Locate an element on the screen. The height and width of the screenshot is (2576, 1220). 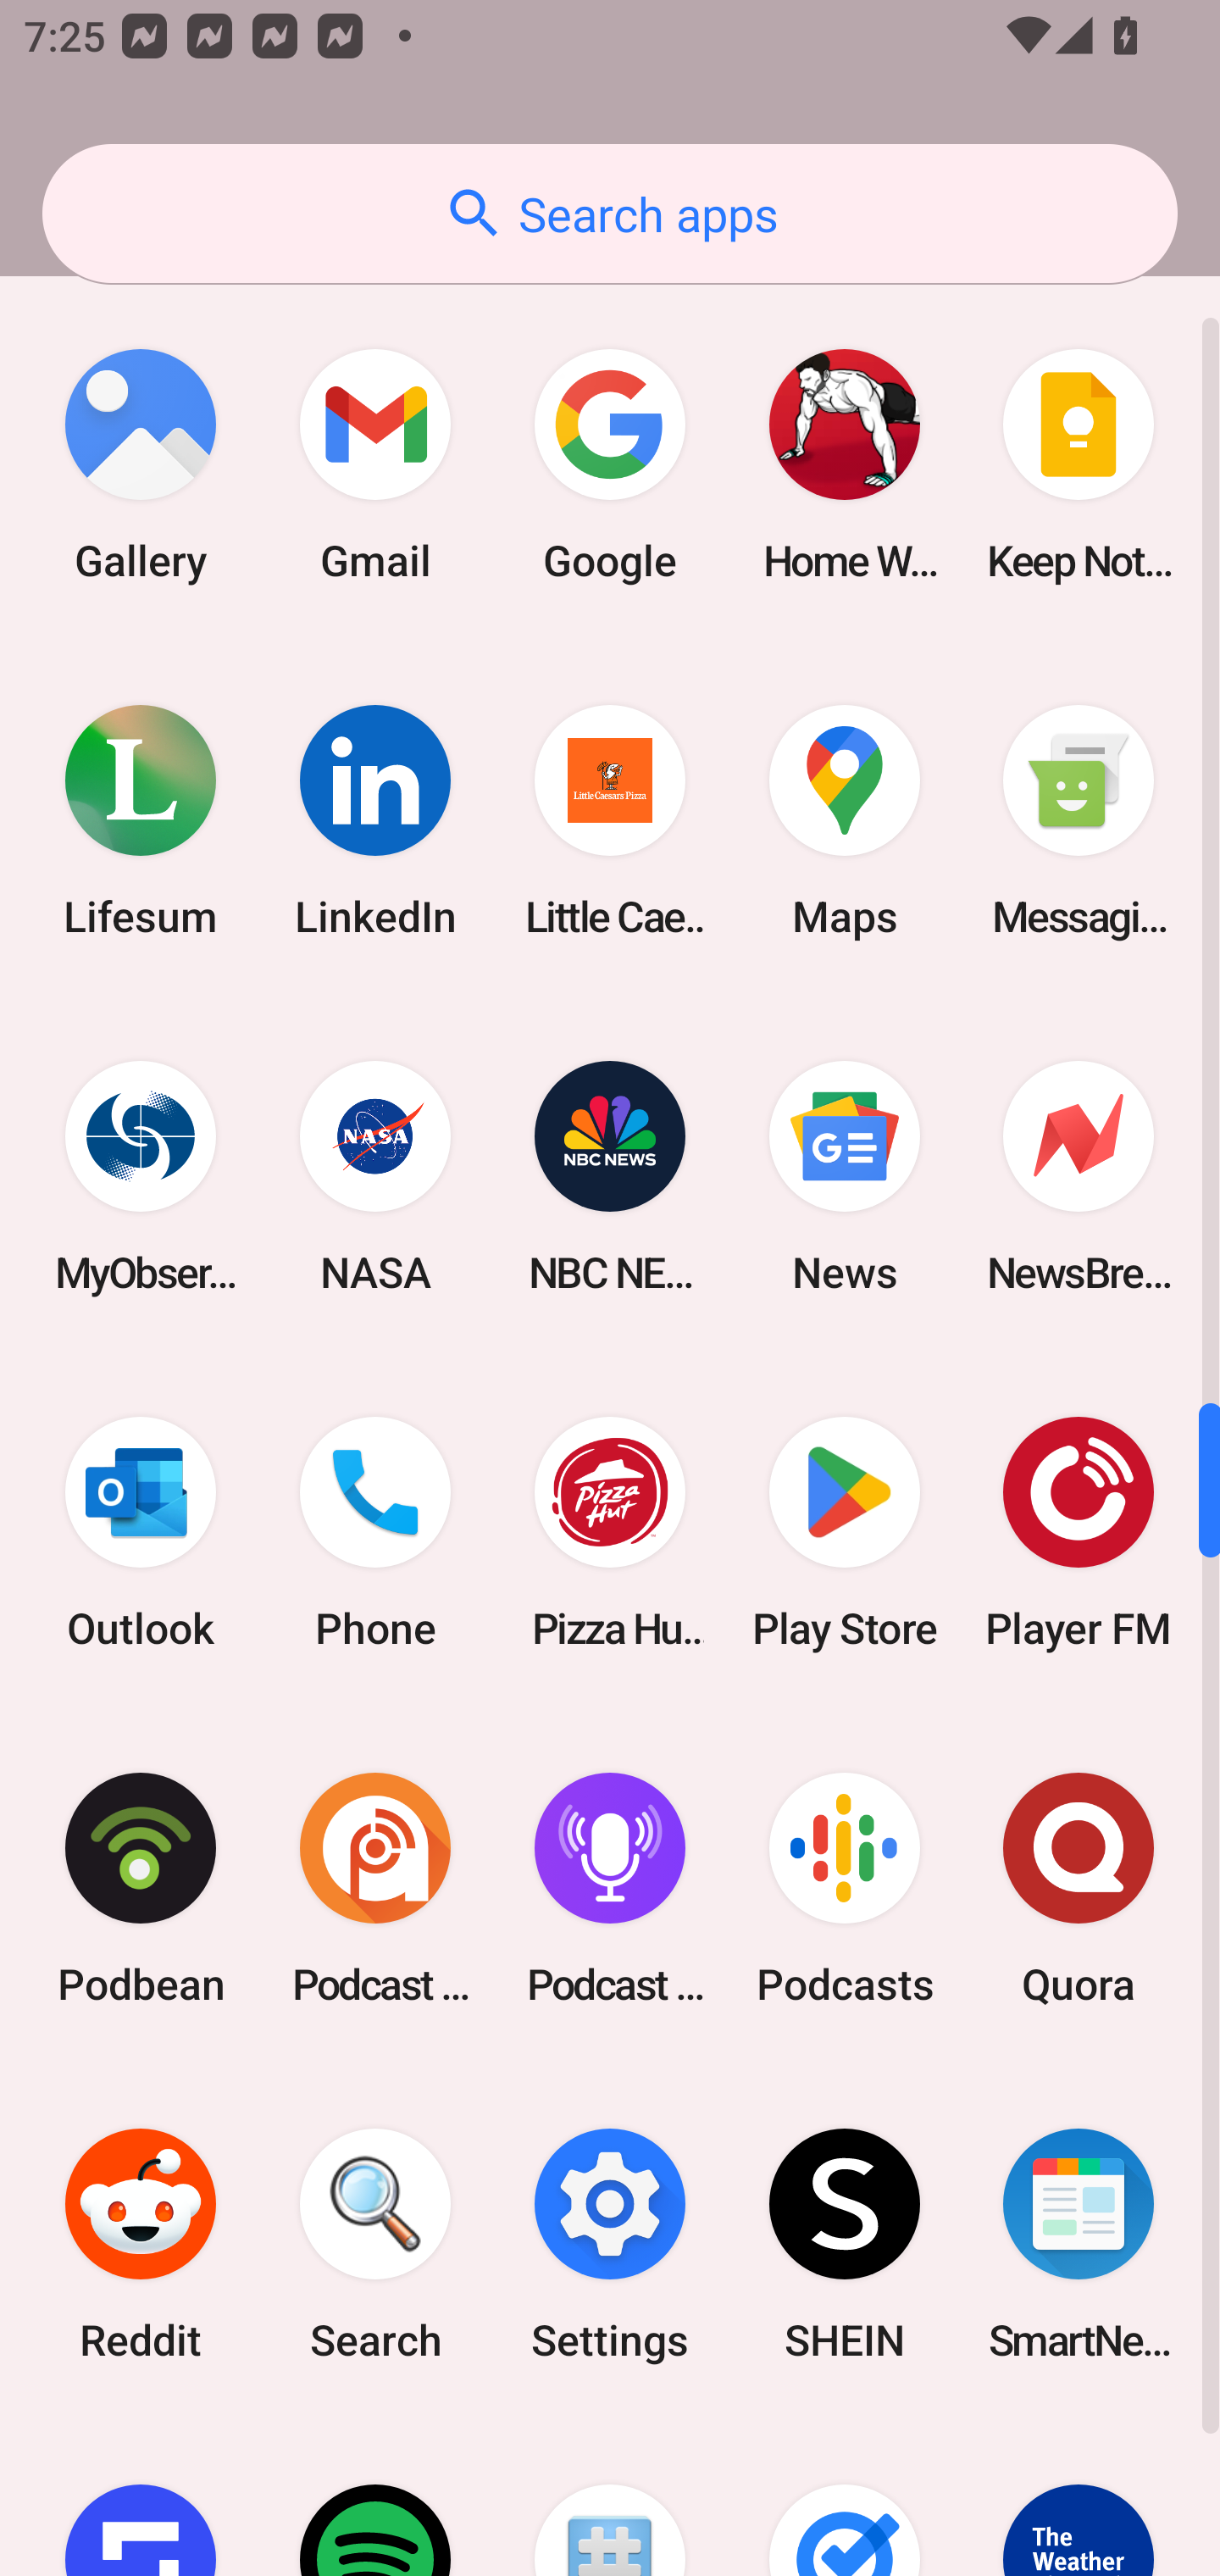
NBC NEWS is located at coordinates (610, 1177).